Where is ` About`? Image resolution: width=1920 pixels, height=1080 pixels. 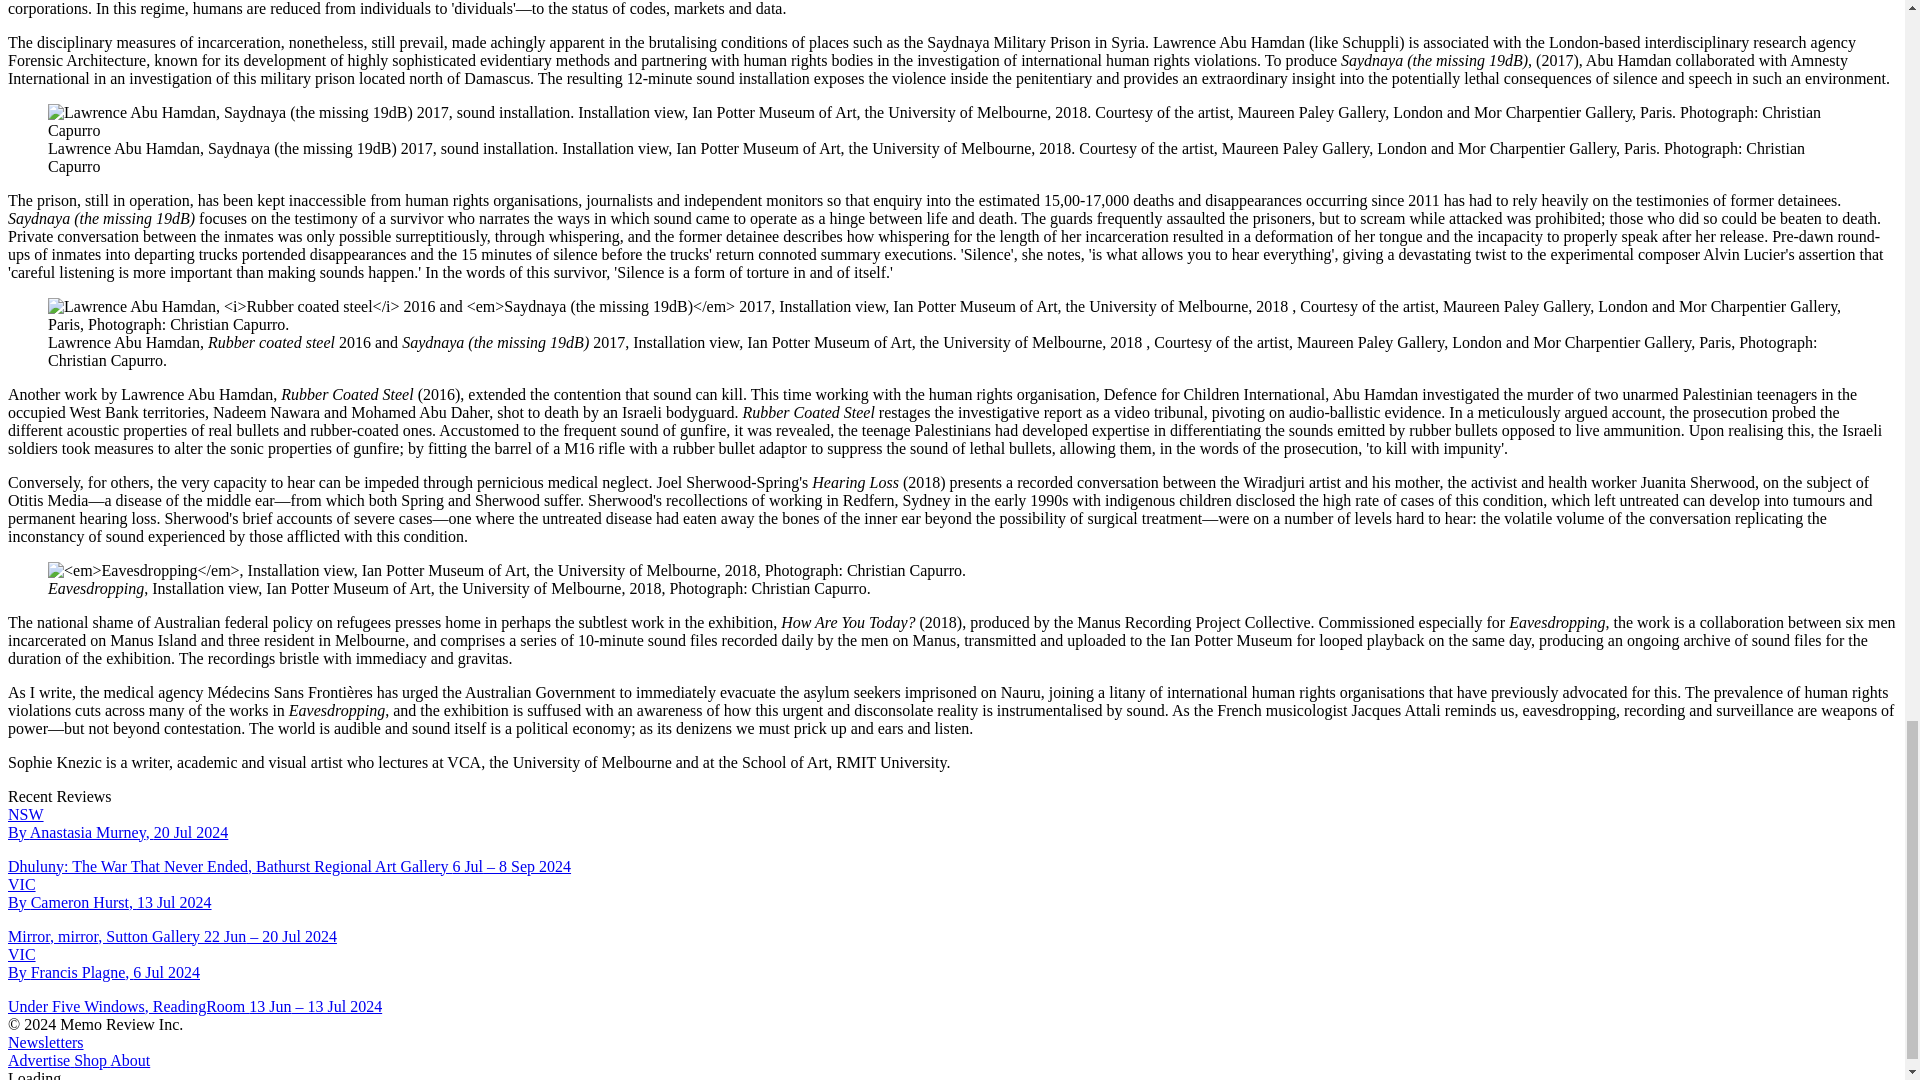
 About is located at coordinates (128, 1060).